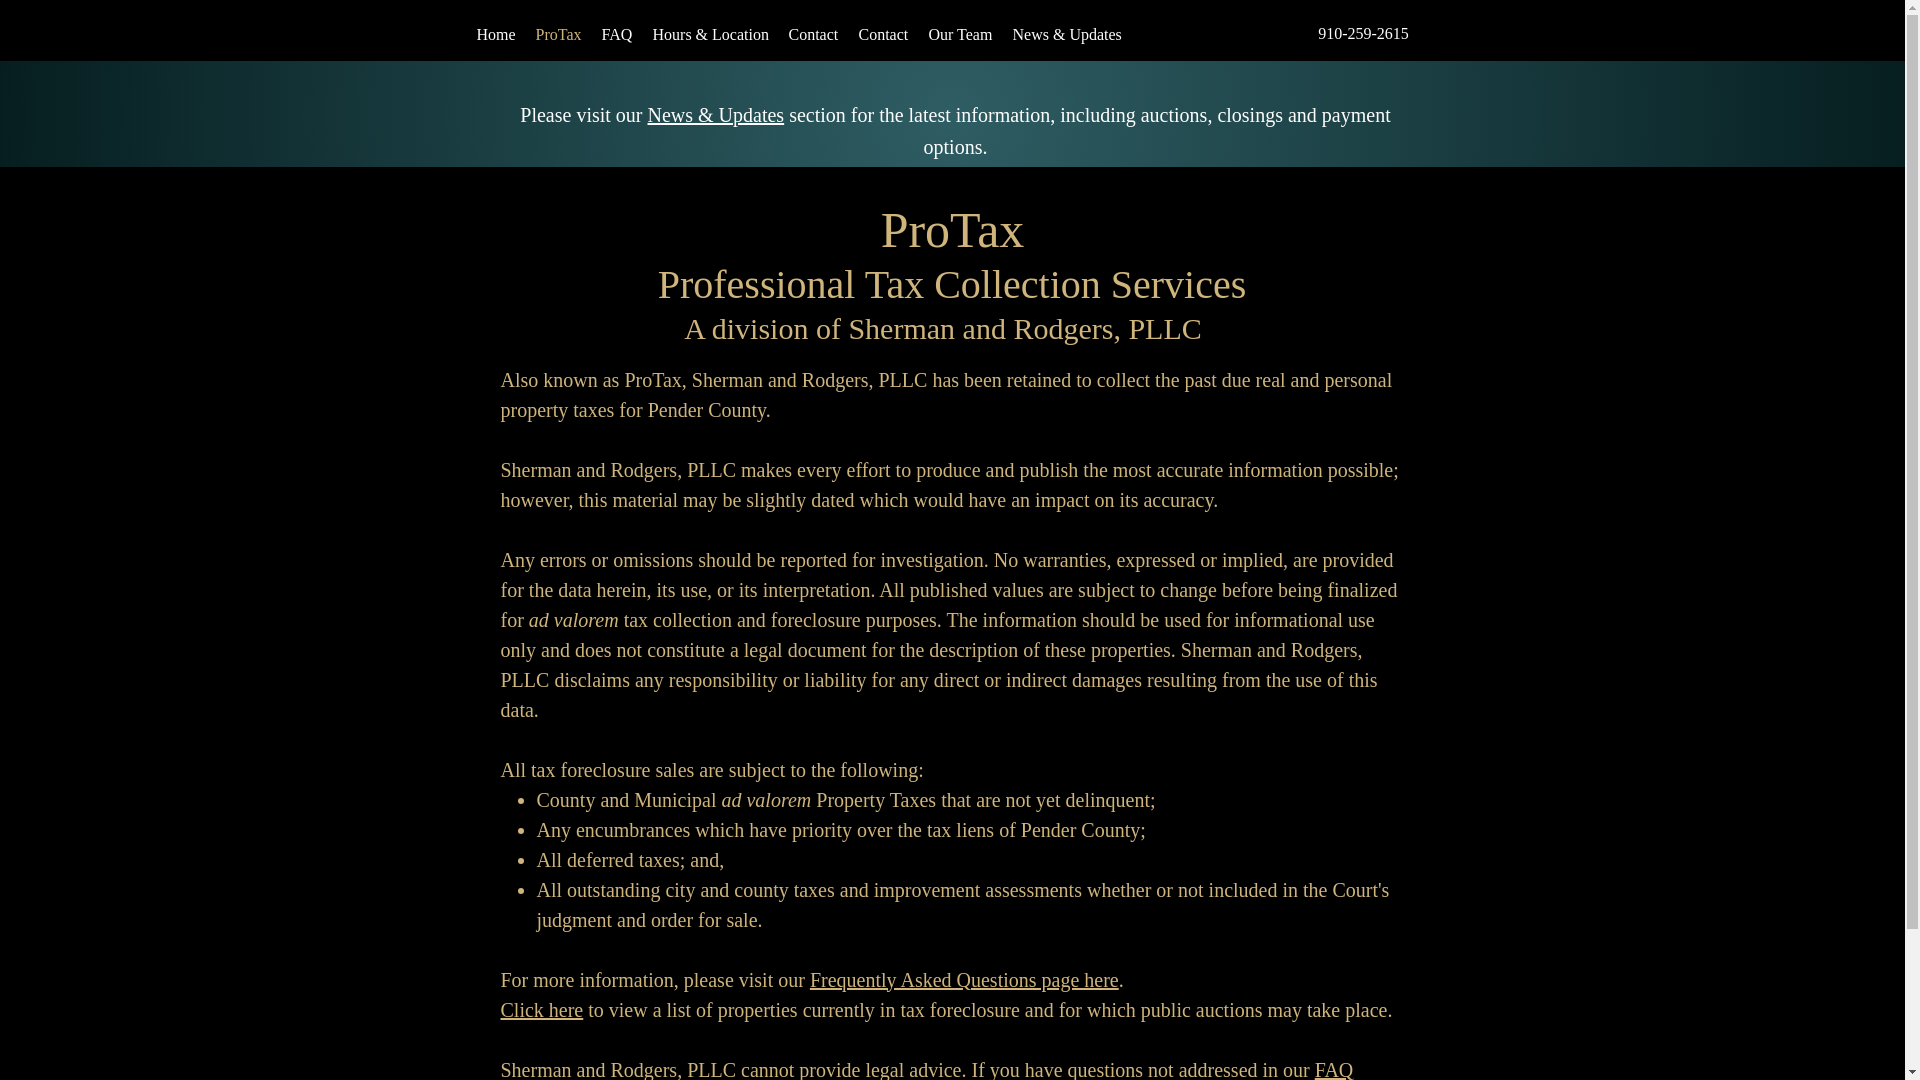 This screenshot has width=1920, height=1080. Describe the element at coordinates (812, 34) in the screenshot. I see `Contact` at that location.